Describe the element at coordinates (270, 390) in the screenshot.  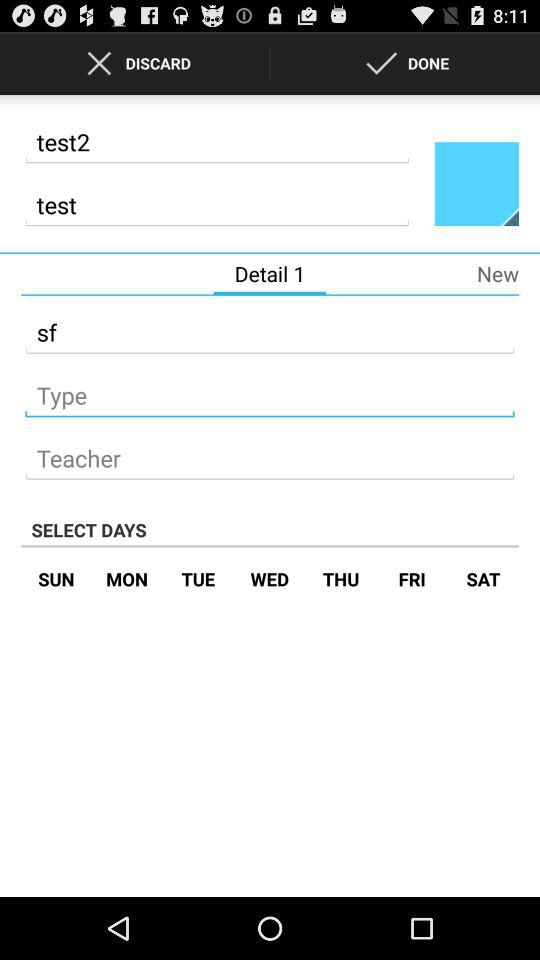
I see `shows empty dash` at that location.